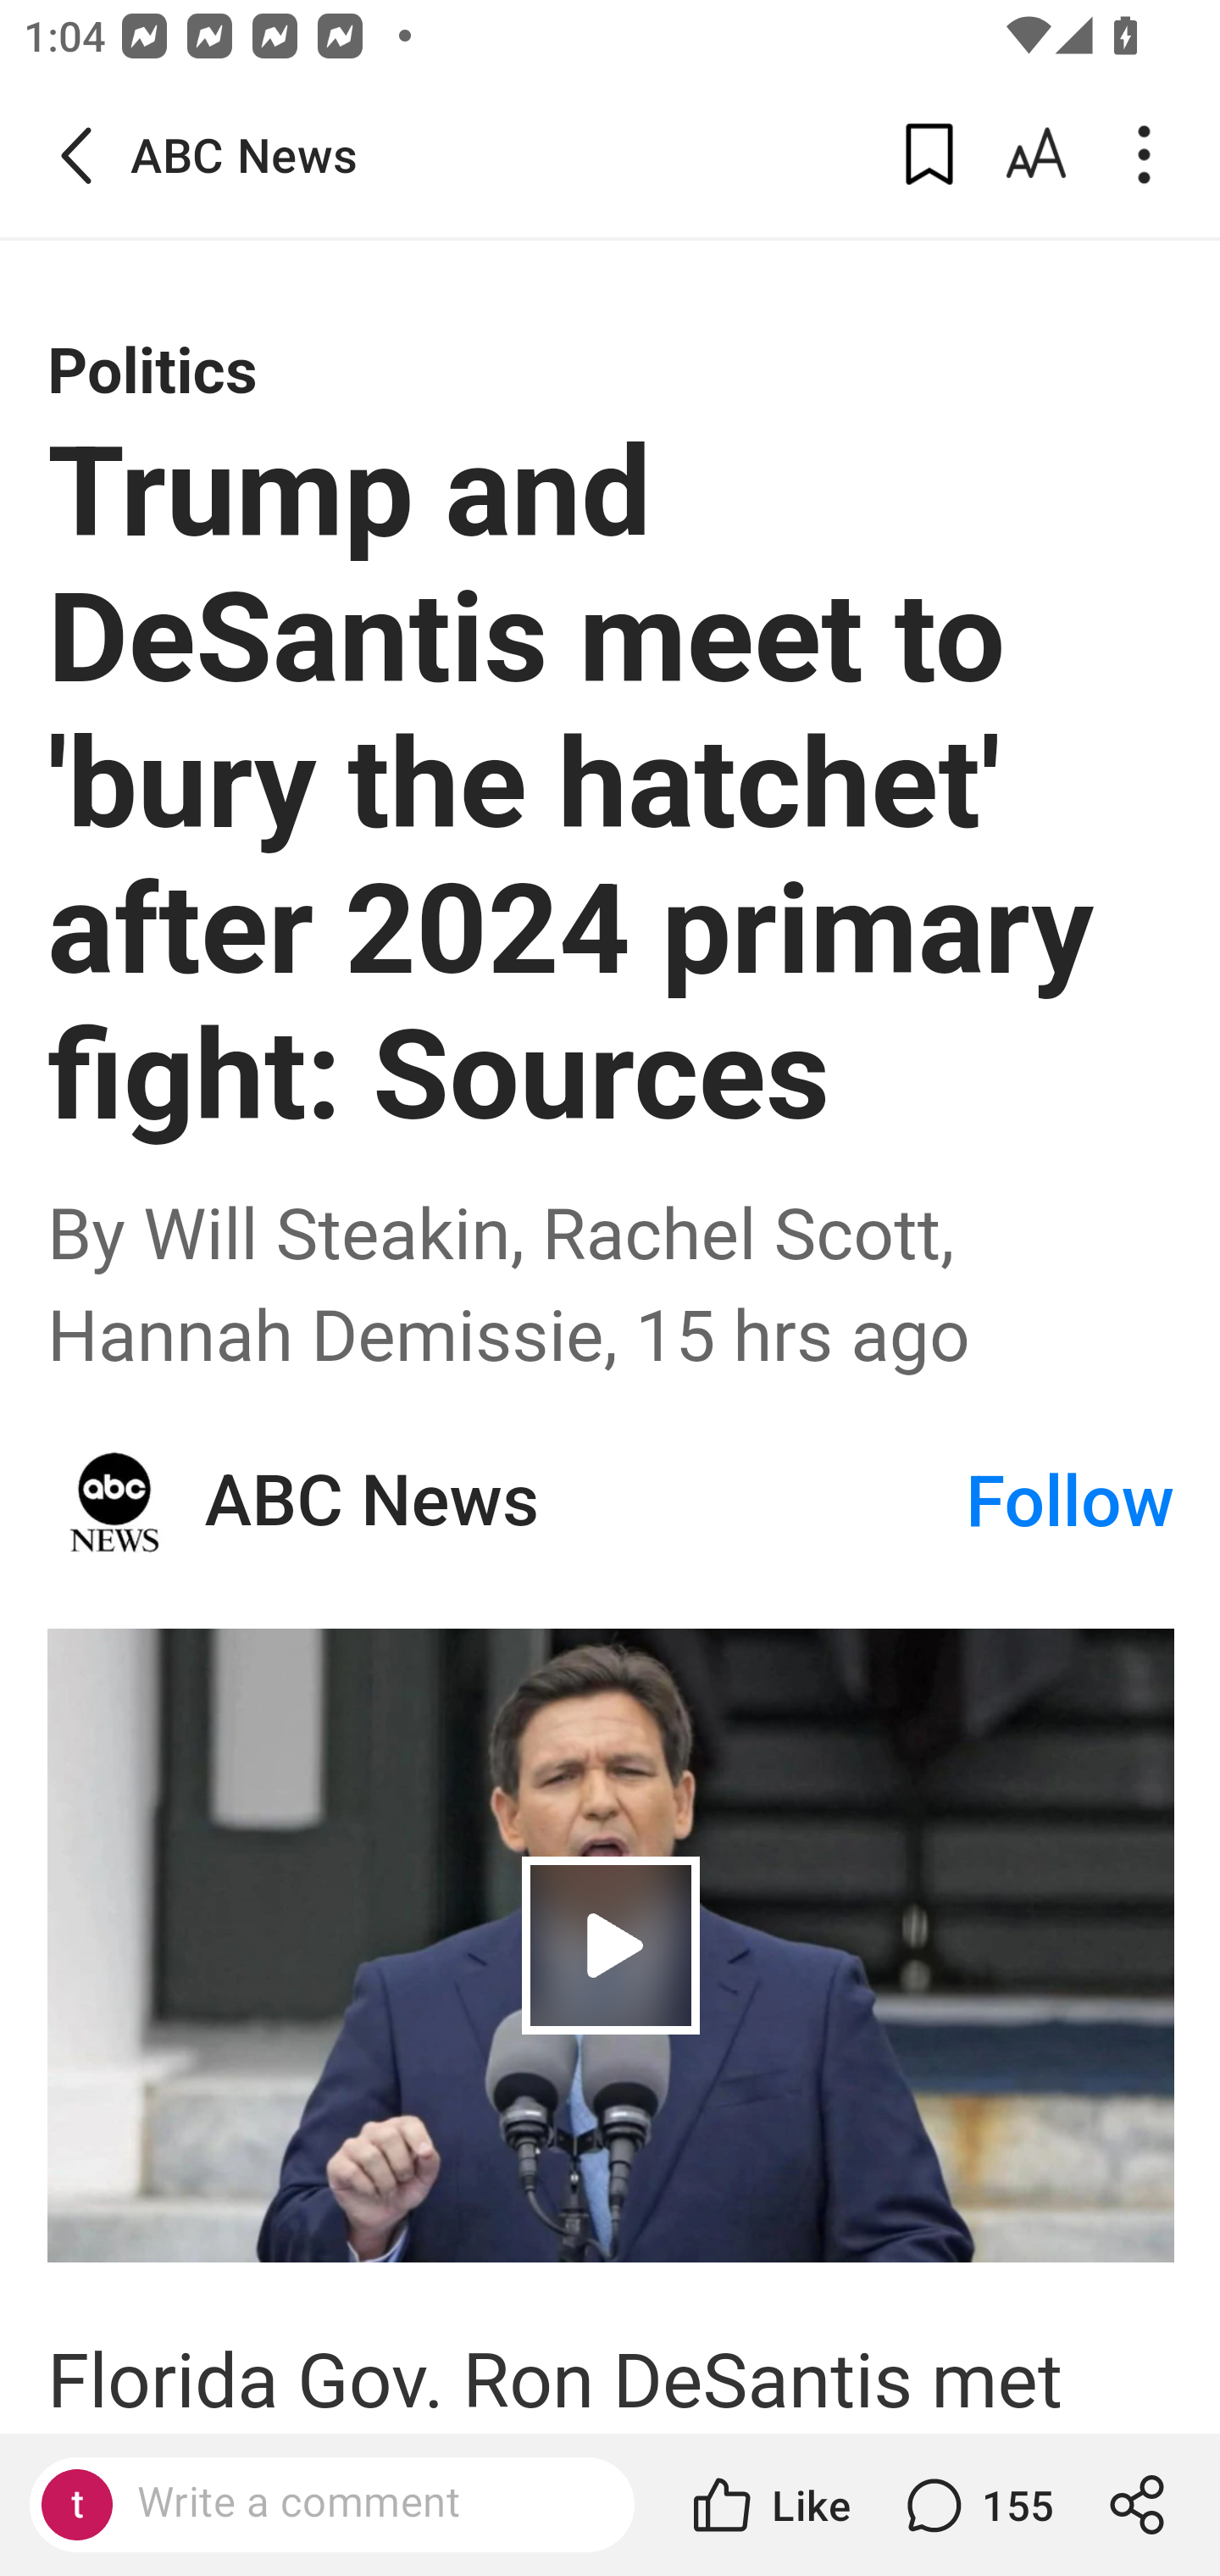  I want to click on Video, so click(612, 1945).